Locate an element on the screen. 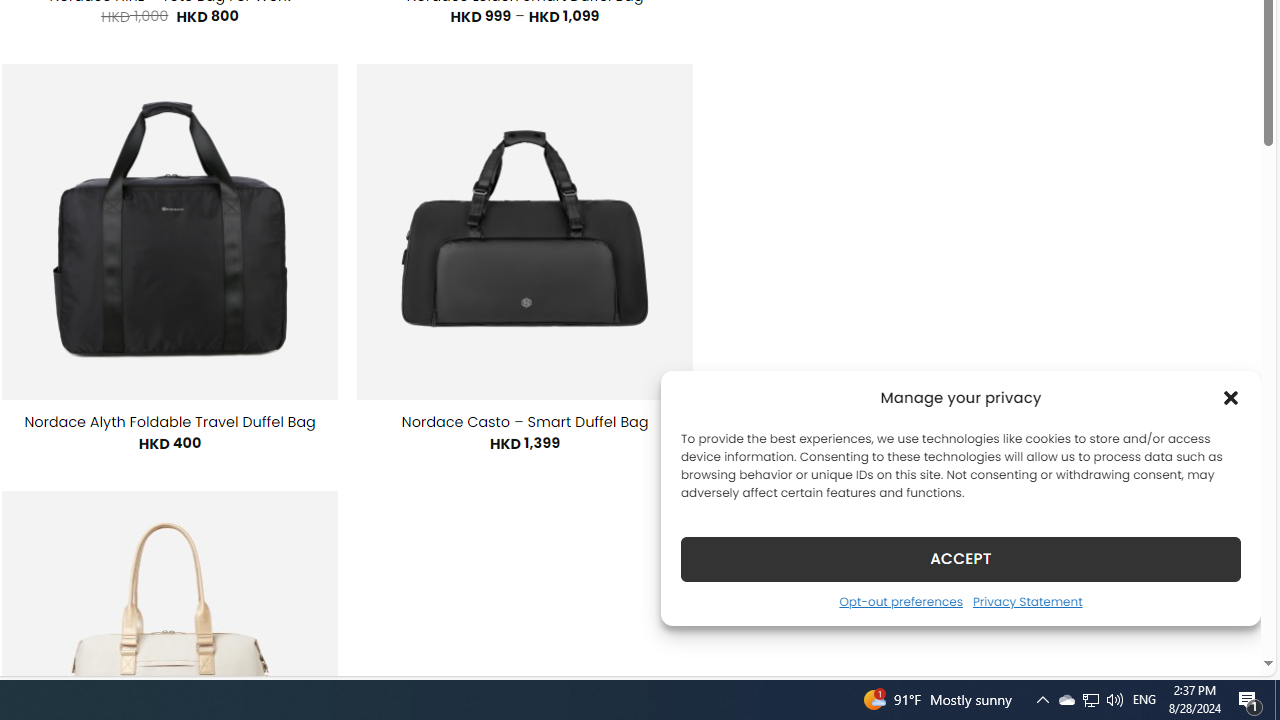 The height and width of the screenshot is (720, 1280). Opt-out preferences is located at coordinates (900, 601).